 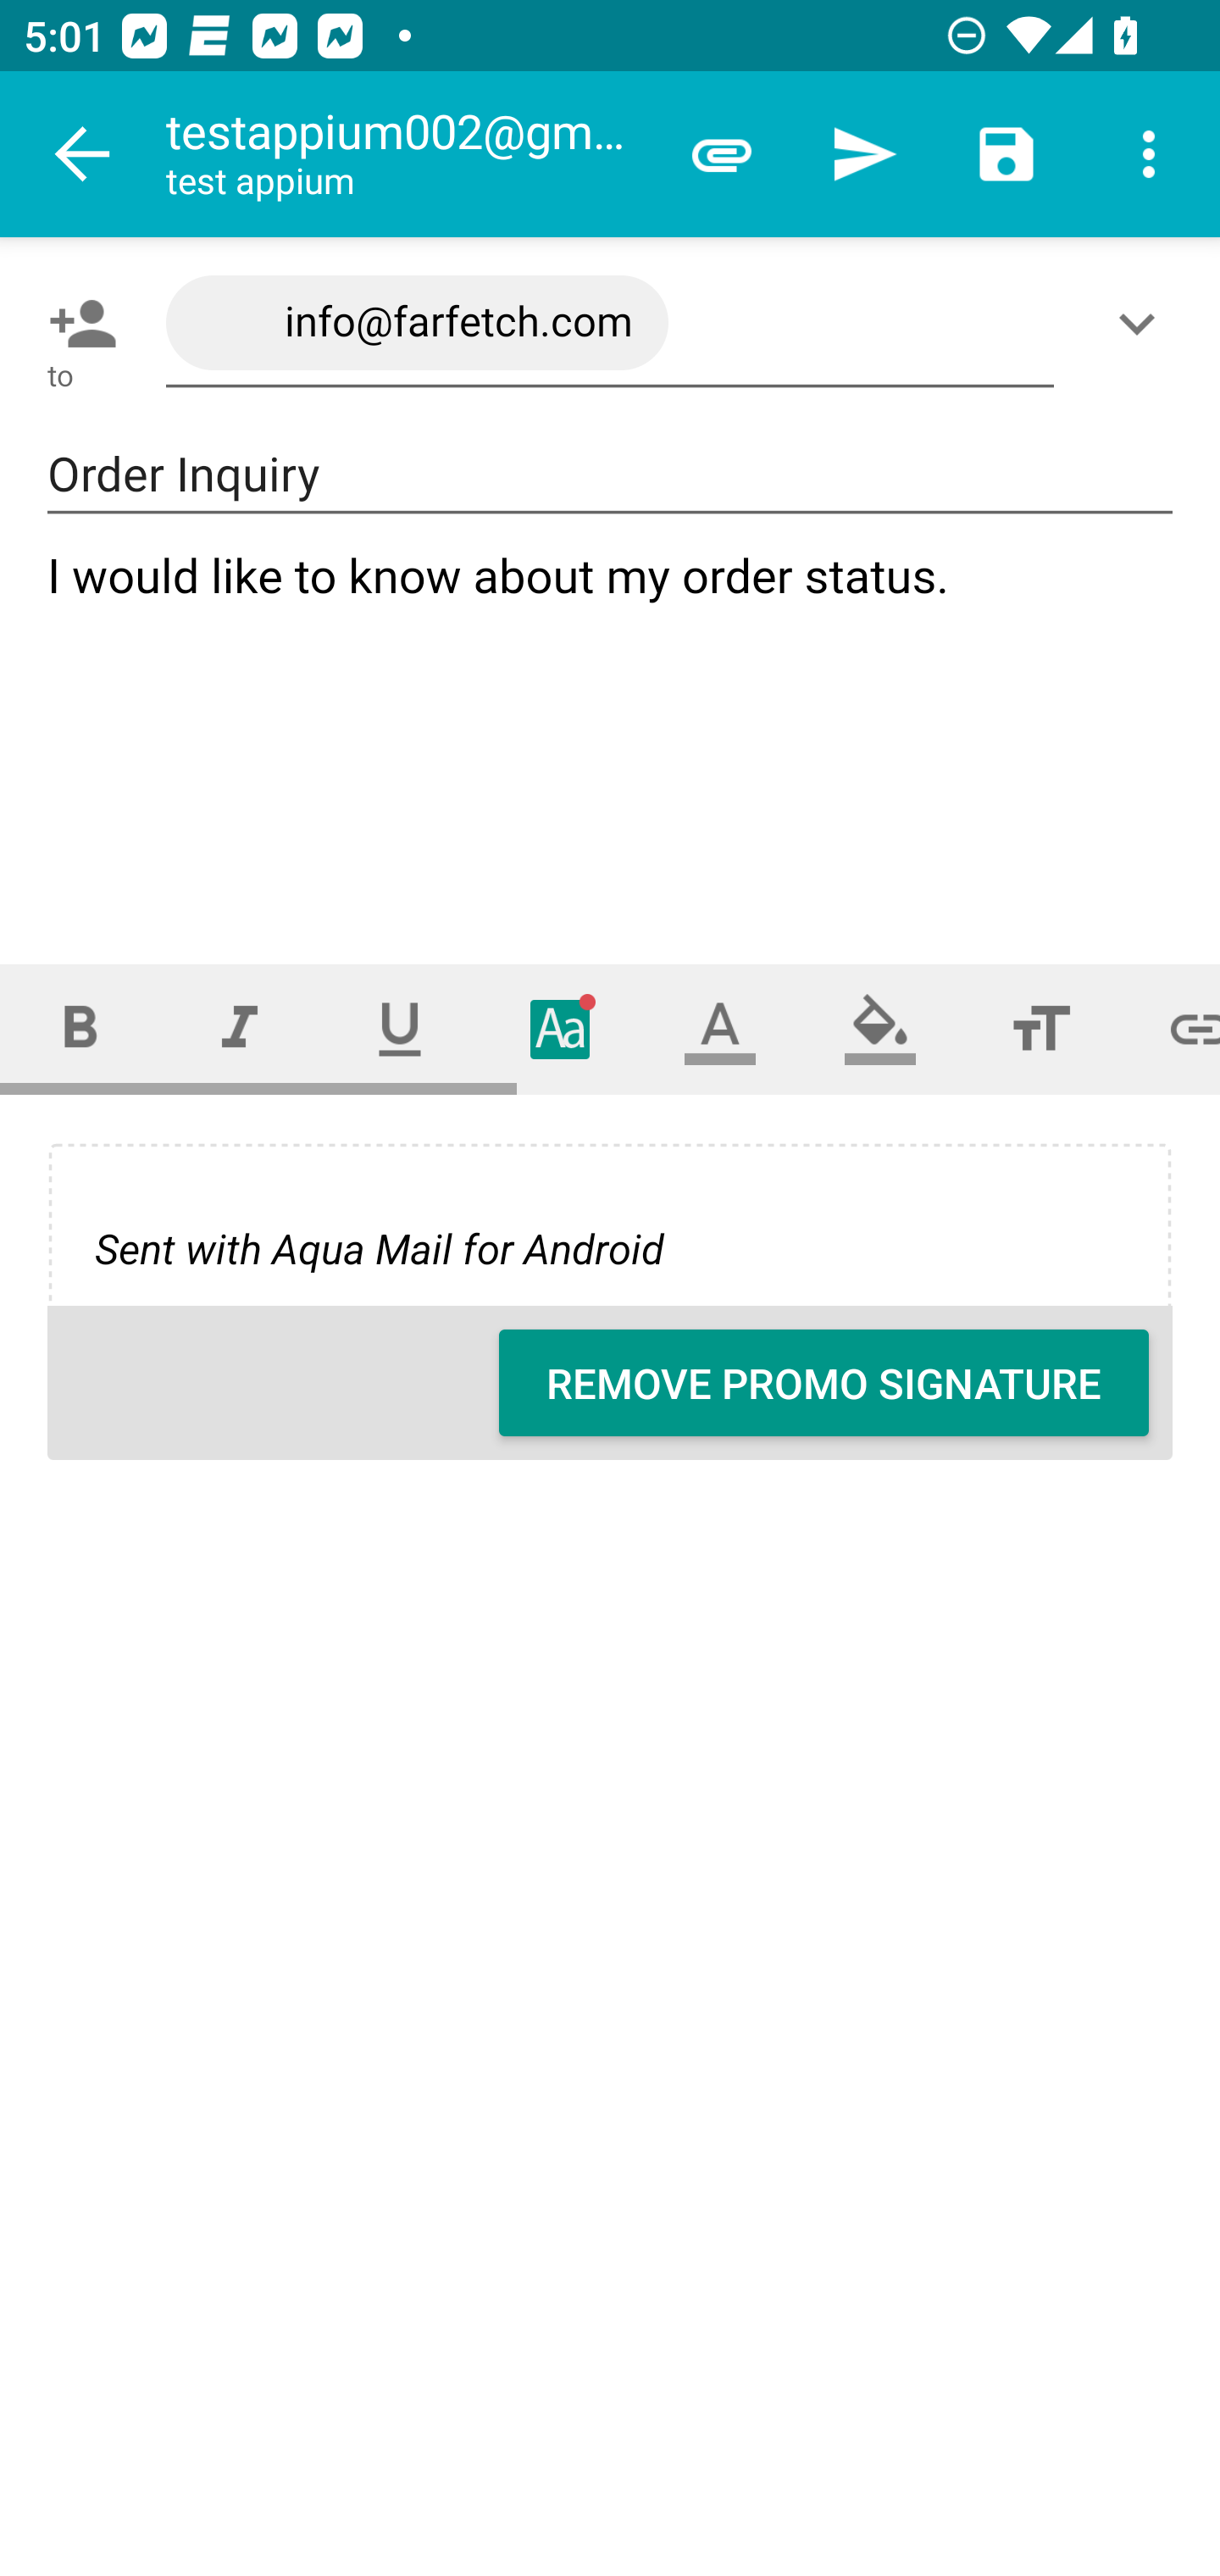 I want to click on Underline, so click(x=400, y=1029).